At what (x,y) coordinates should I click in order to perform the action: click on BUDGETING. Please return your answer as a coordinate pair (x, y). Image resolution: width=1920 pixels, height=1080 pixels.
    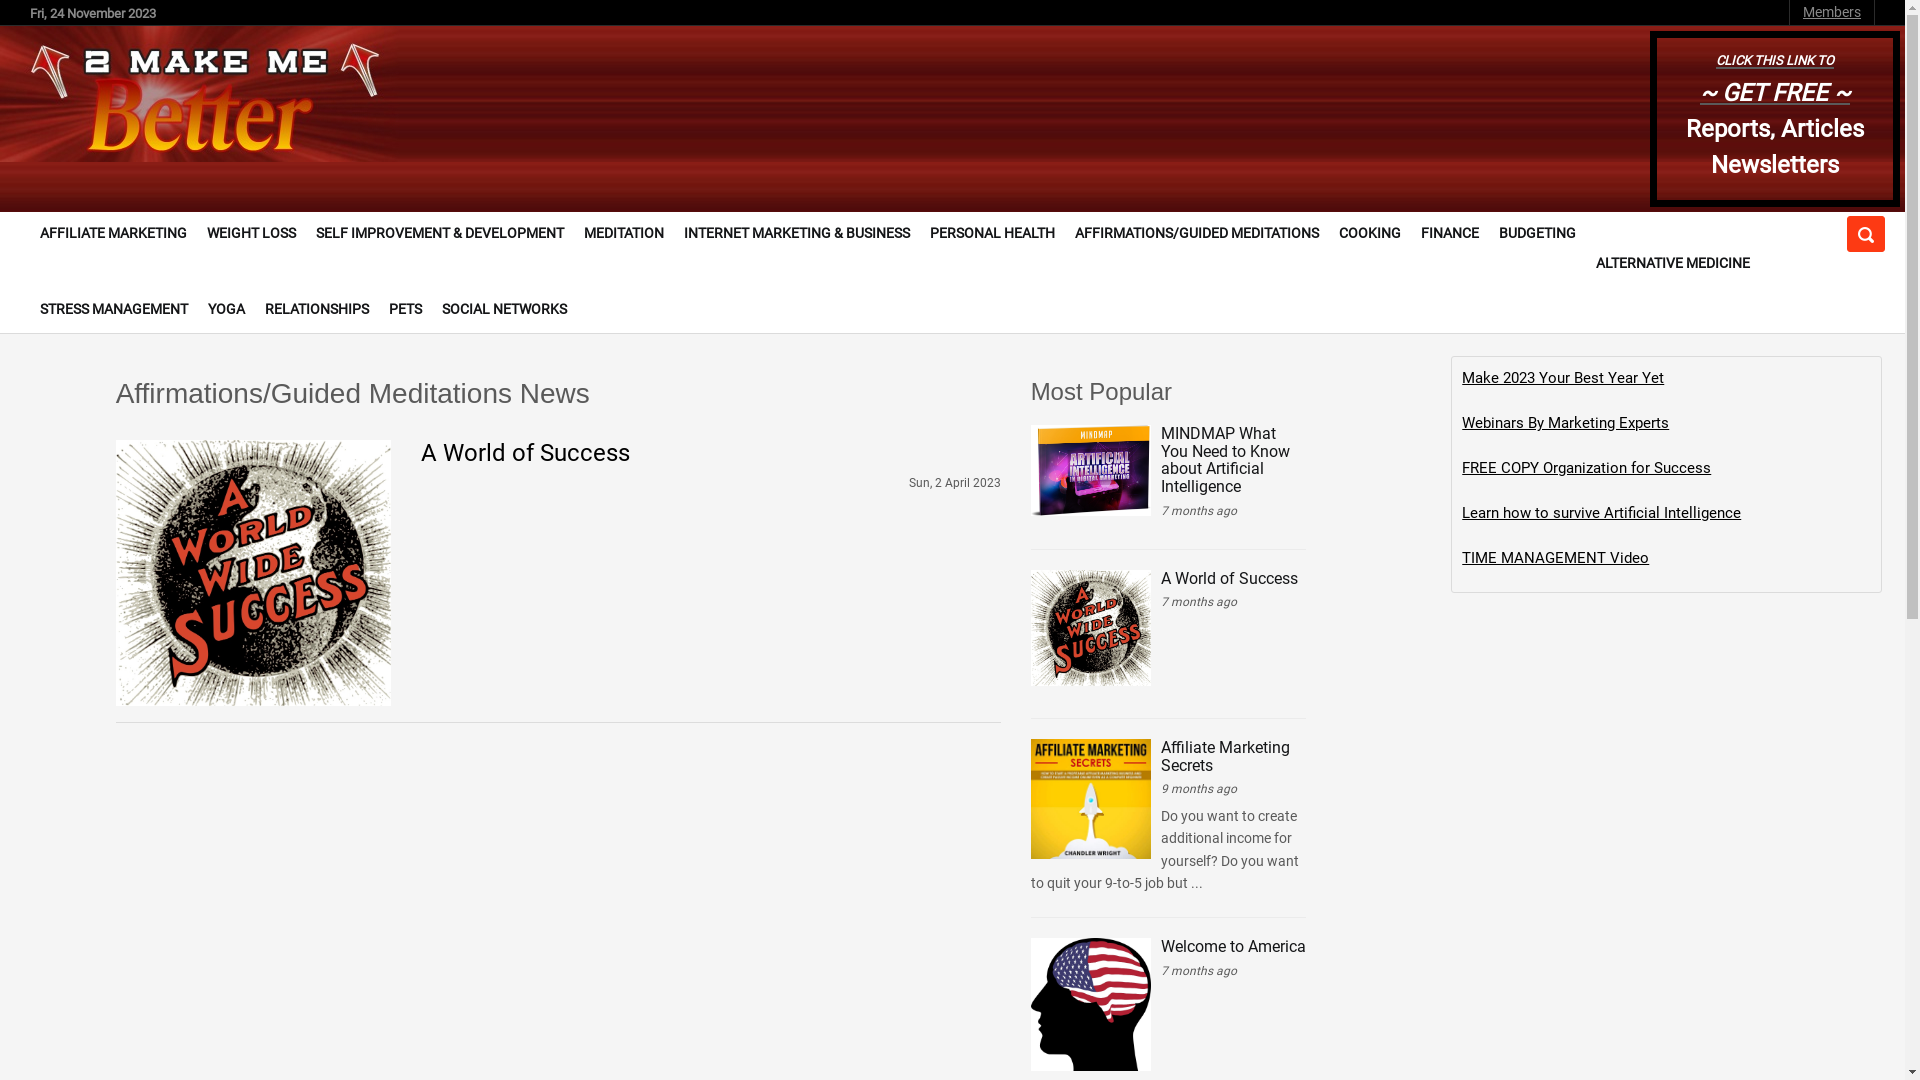
    Looking at the image, I should click on (1538, 234).